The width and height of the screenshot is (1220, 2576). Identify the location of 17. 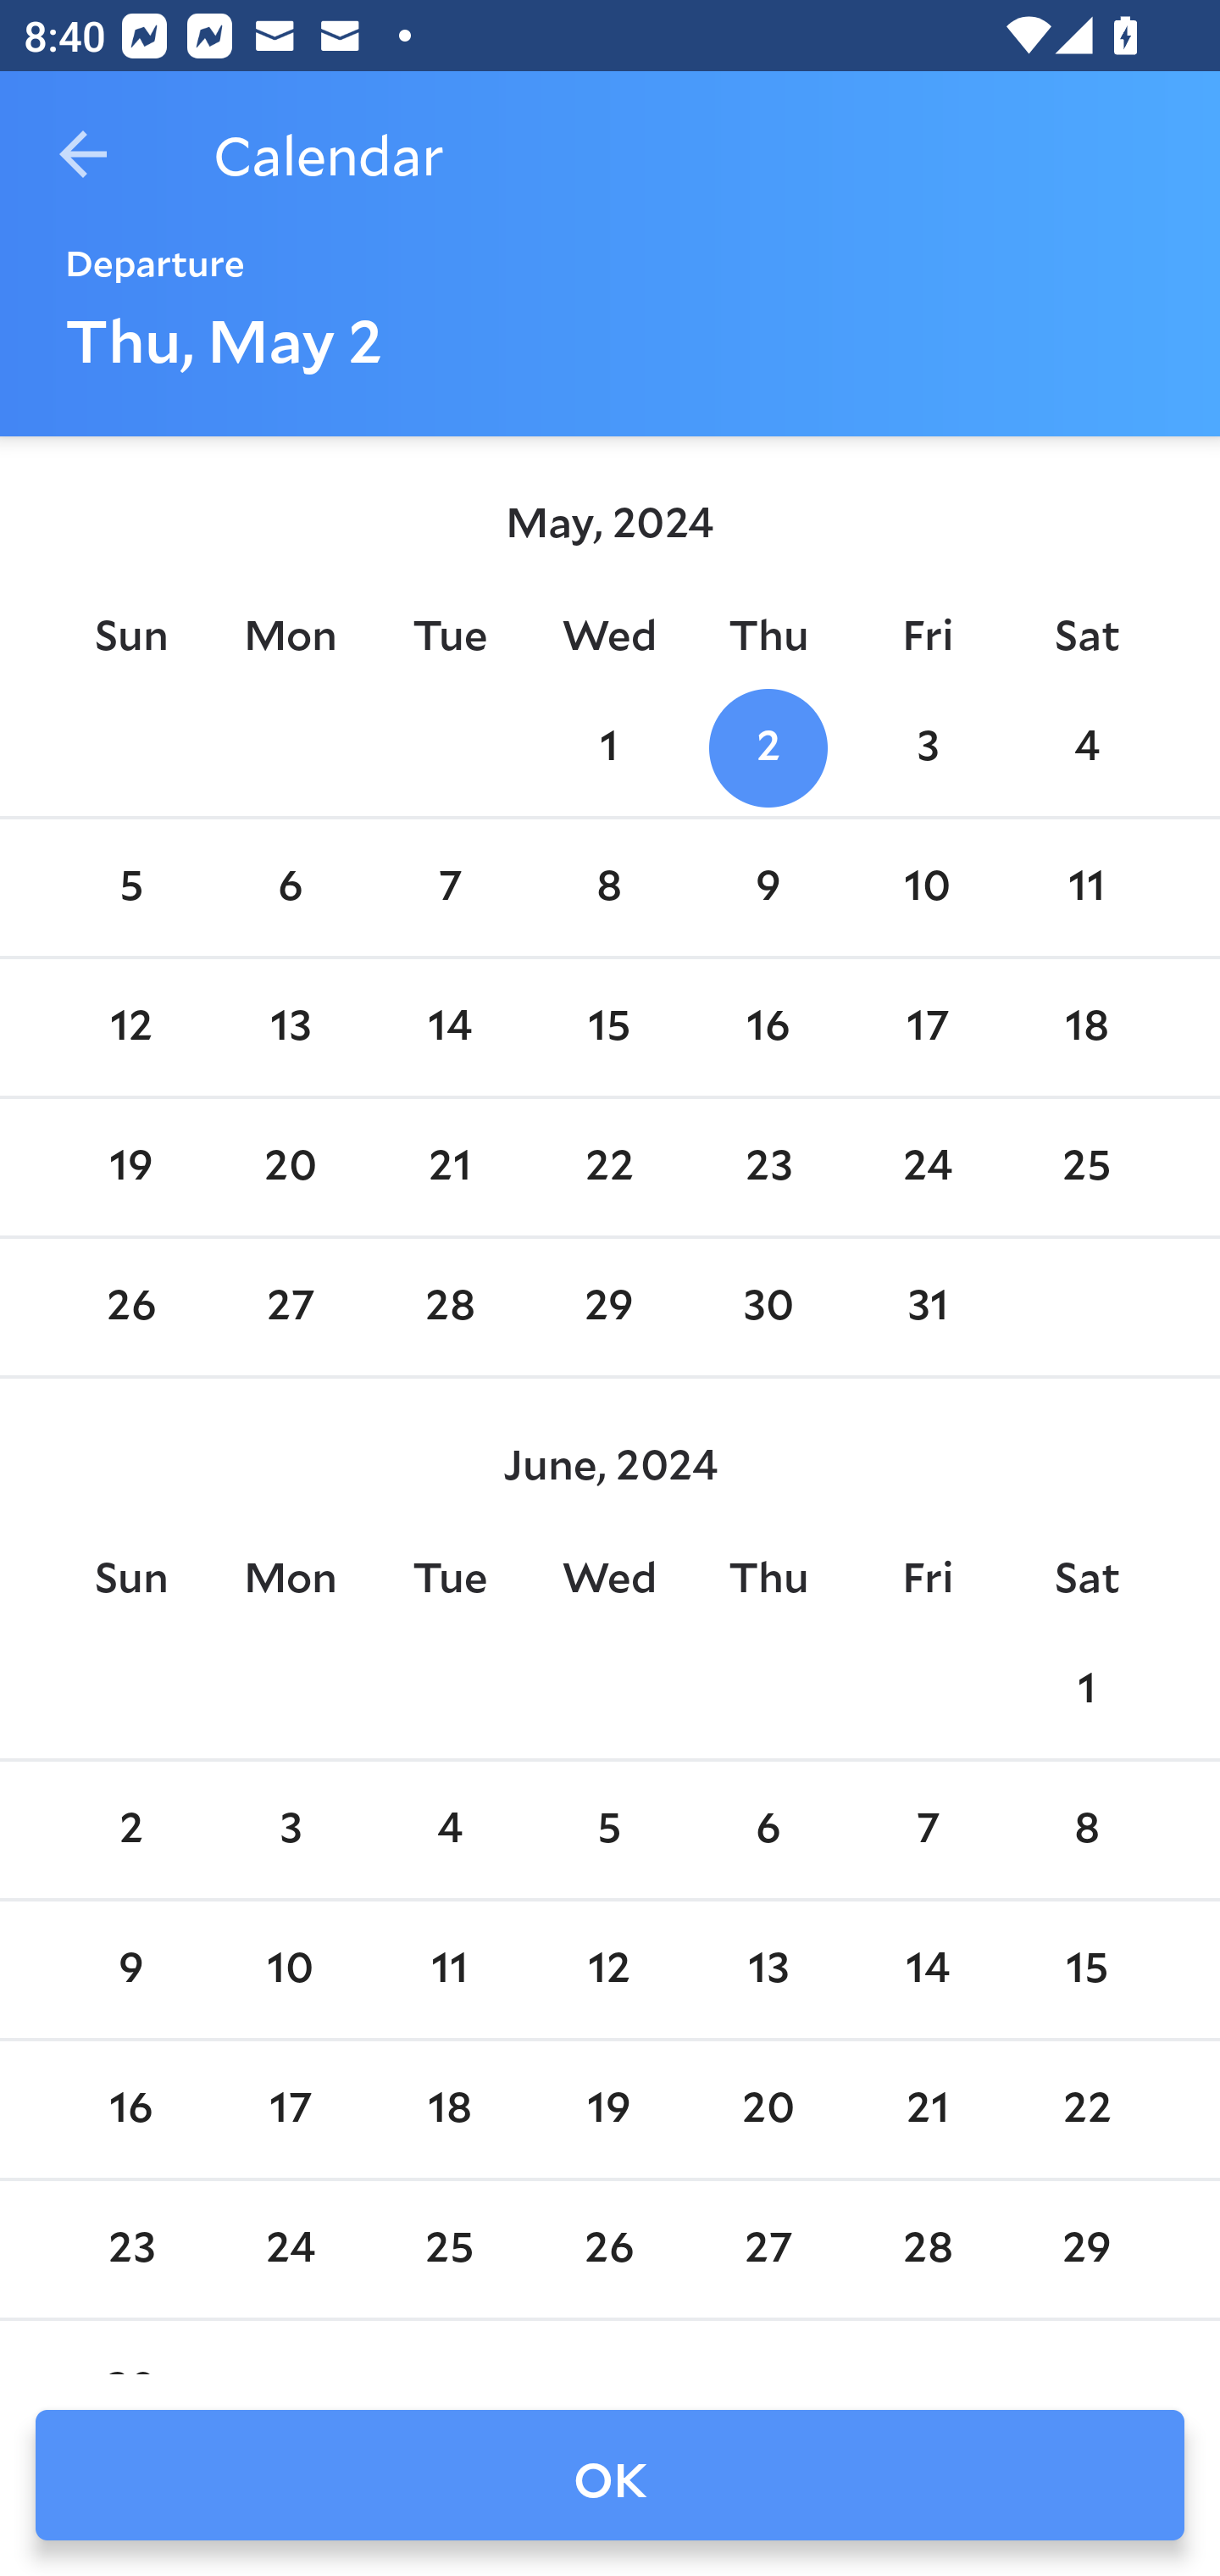
(927, 1027).